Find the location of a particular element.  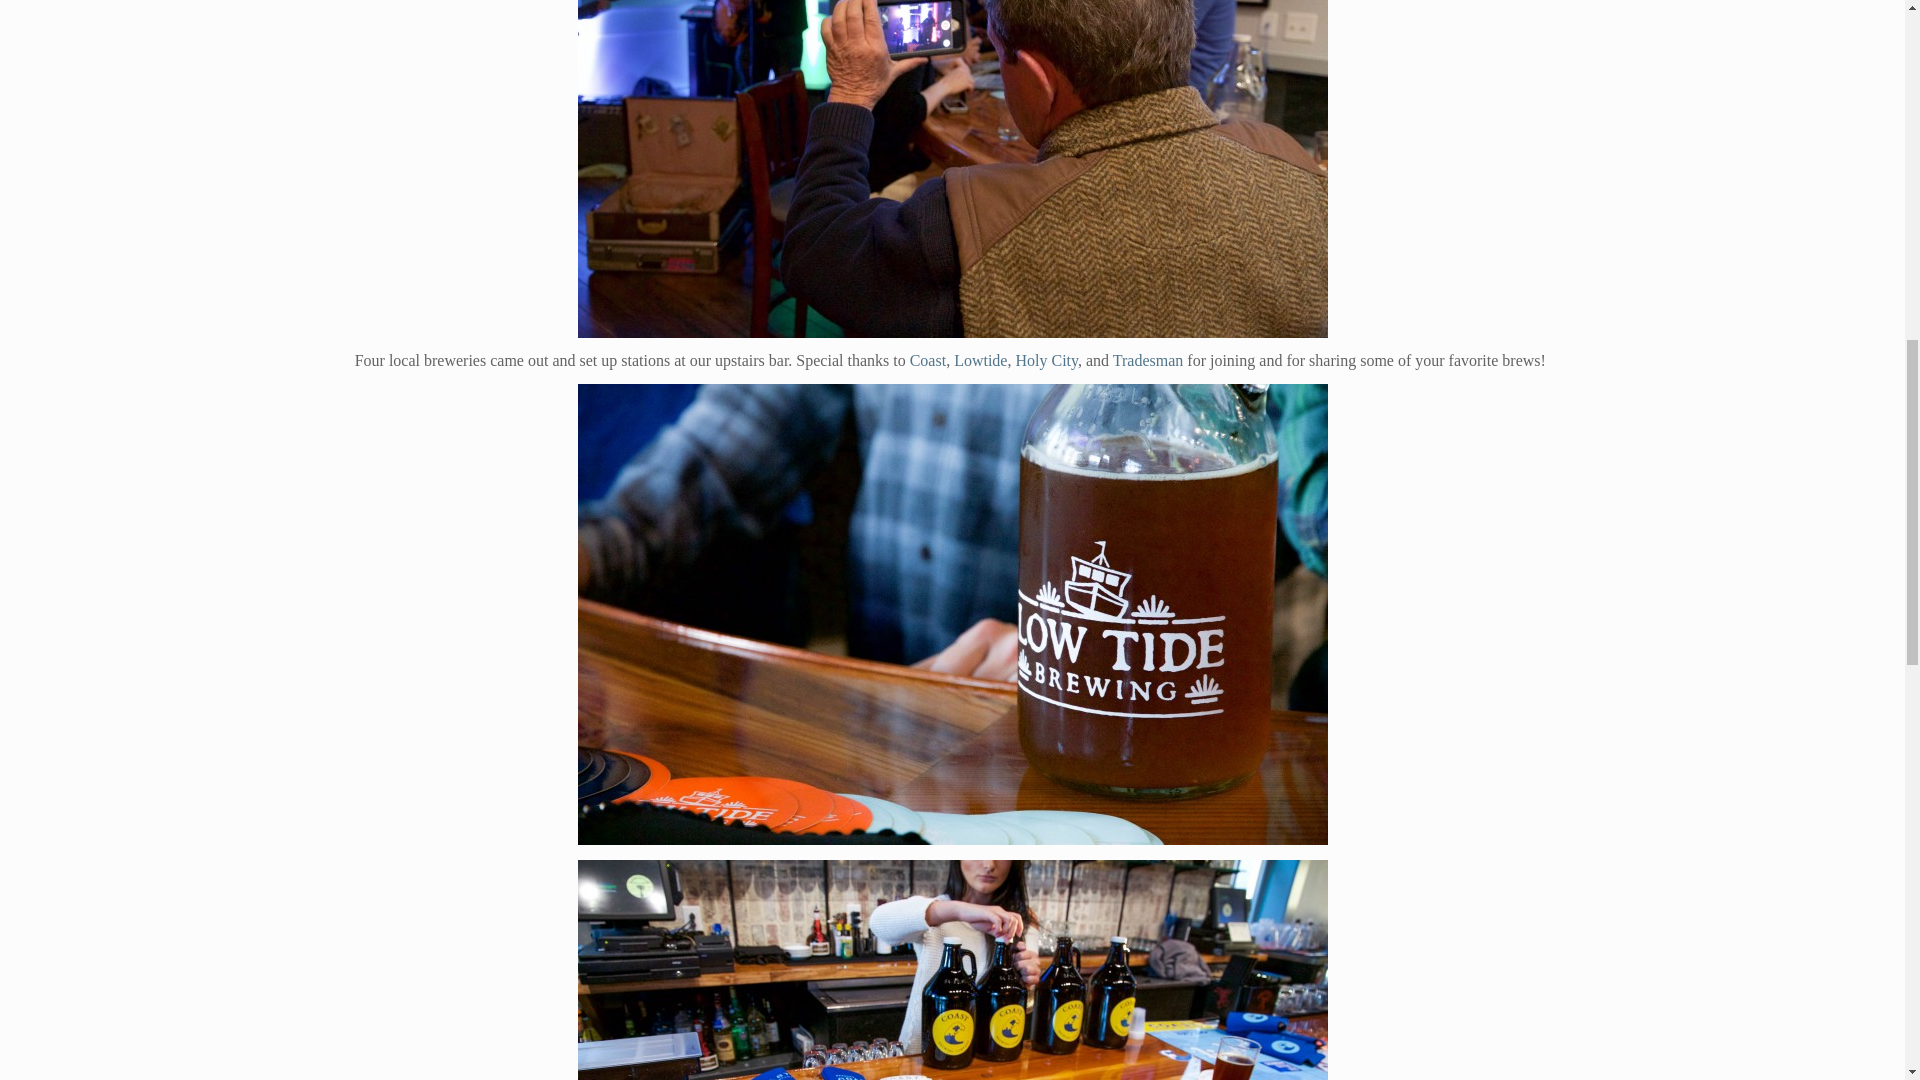

Coast is located at coordinates (928, 360).